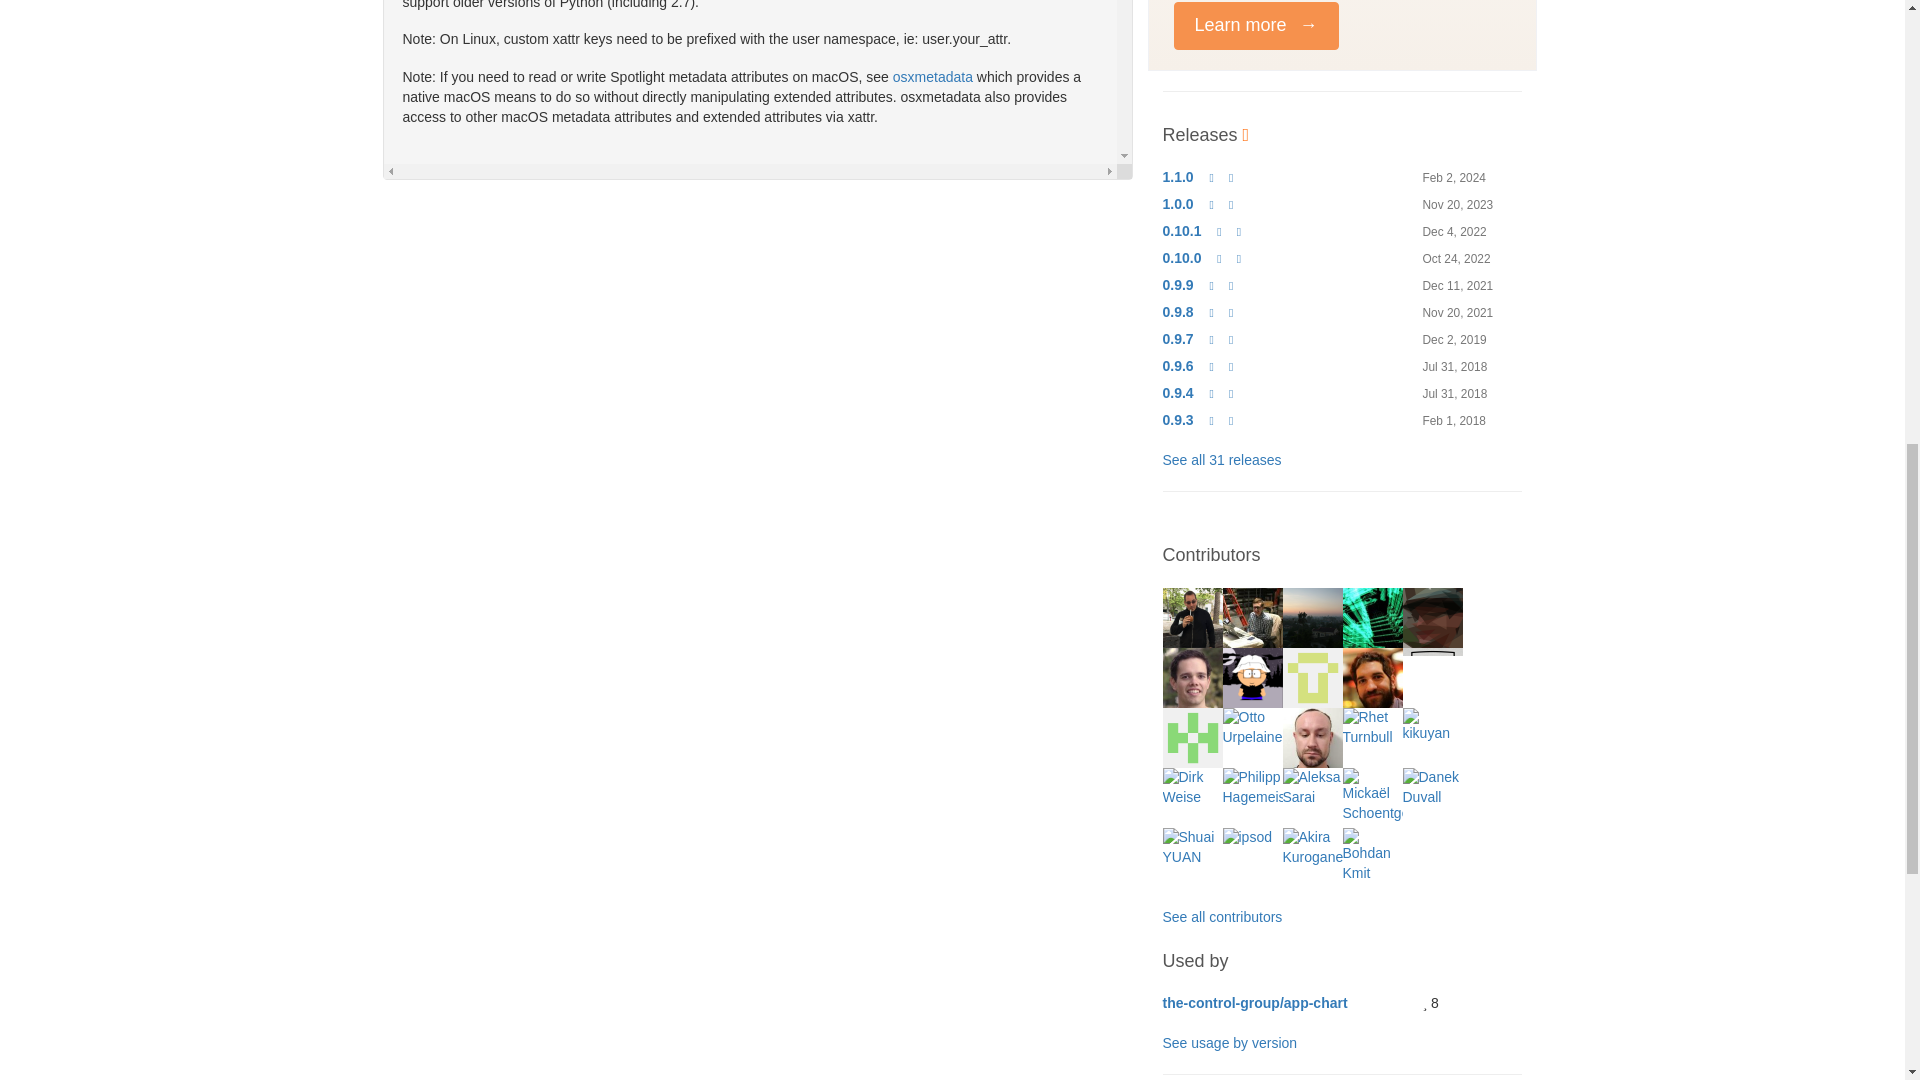 The image size is (1920, 1080). Describe the element at coordinates (932, 77) in the screenshot. I see `osxmetadata` at that location.